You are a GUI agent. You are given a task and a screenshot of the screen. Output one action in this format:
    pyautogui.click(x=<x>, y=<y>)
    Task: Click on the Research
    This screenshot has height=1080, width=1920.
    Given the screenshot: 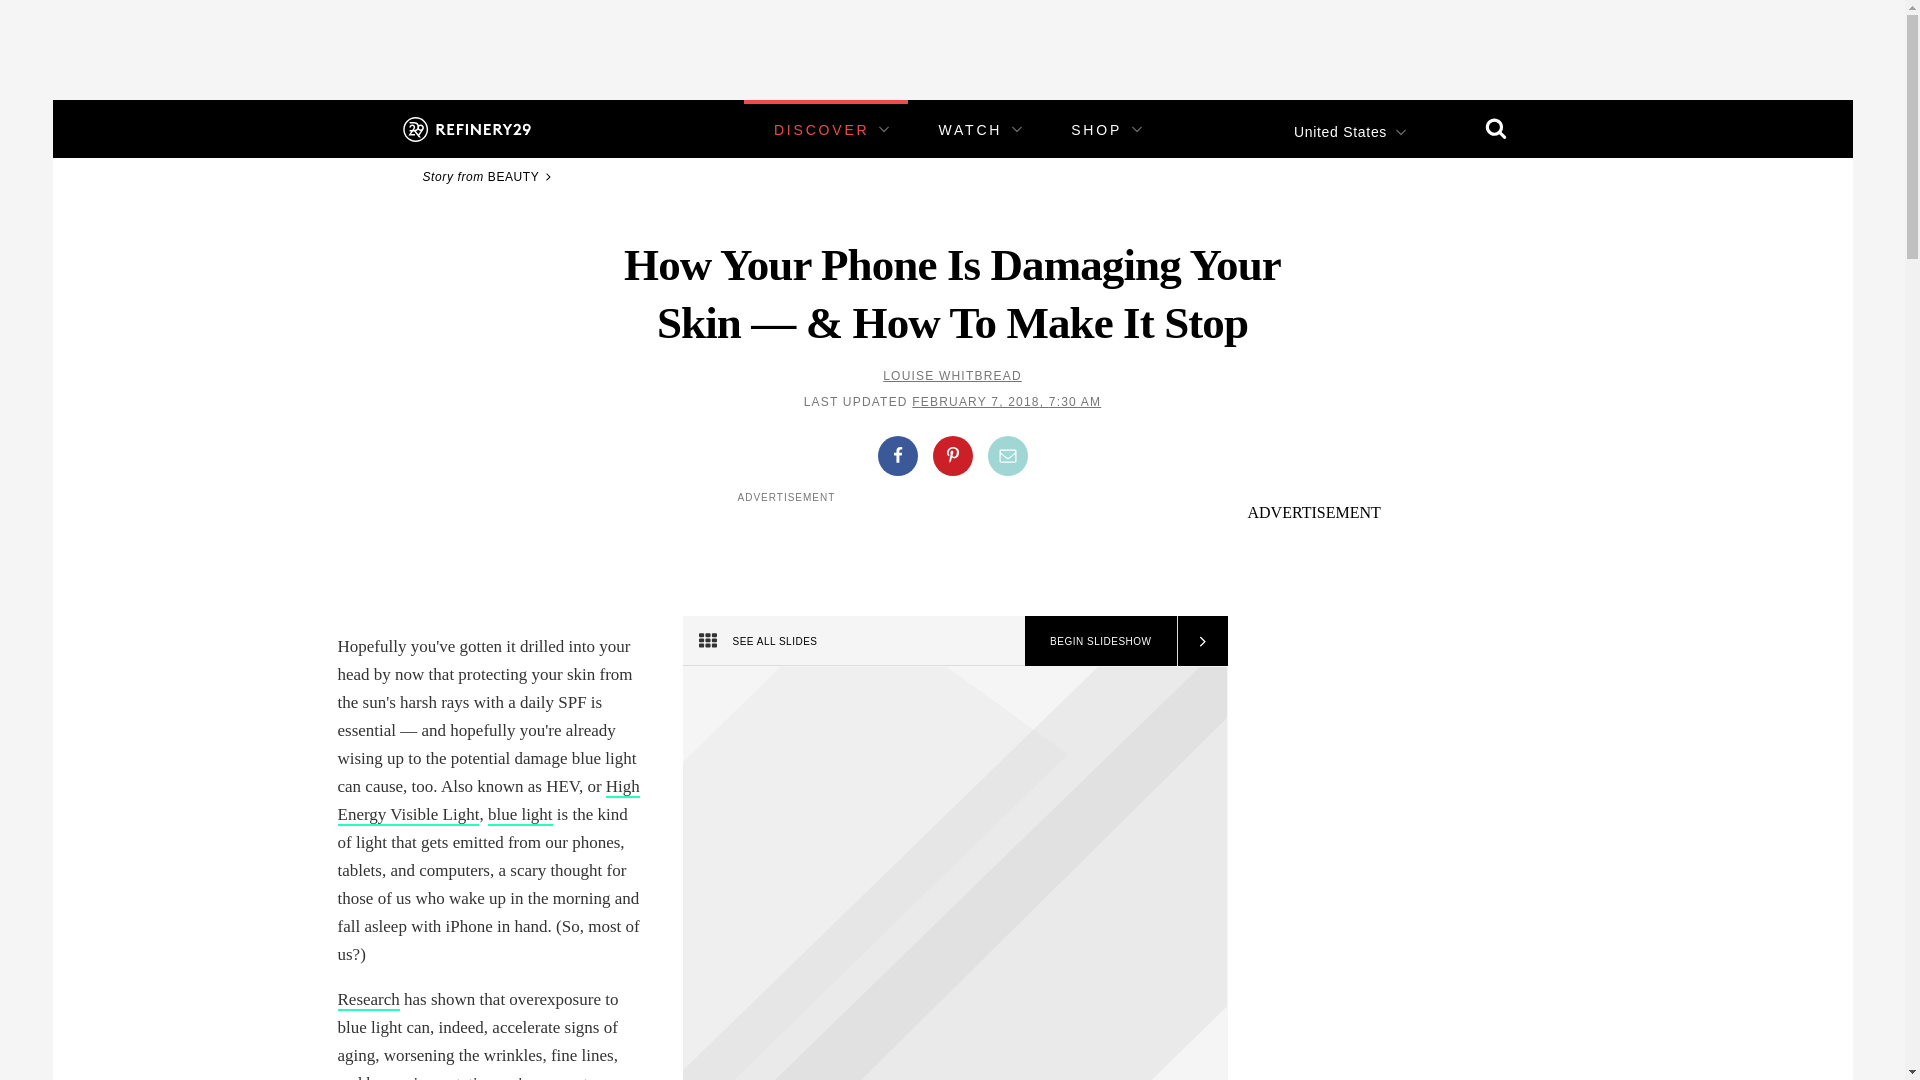 What is the action you would take?
    pyautogui.click(x=368, y=1000)
    